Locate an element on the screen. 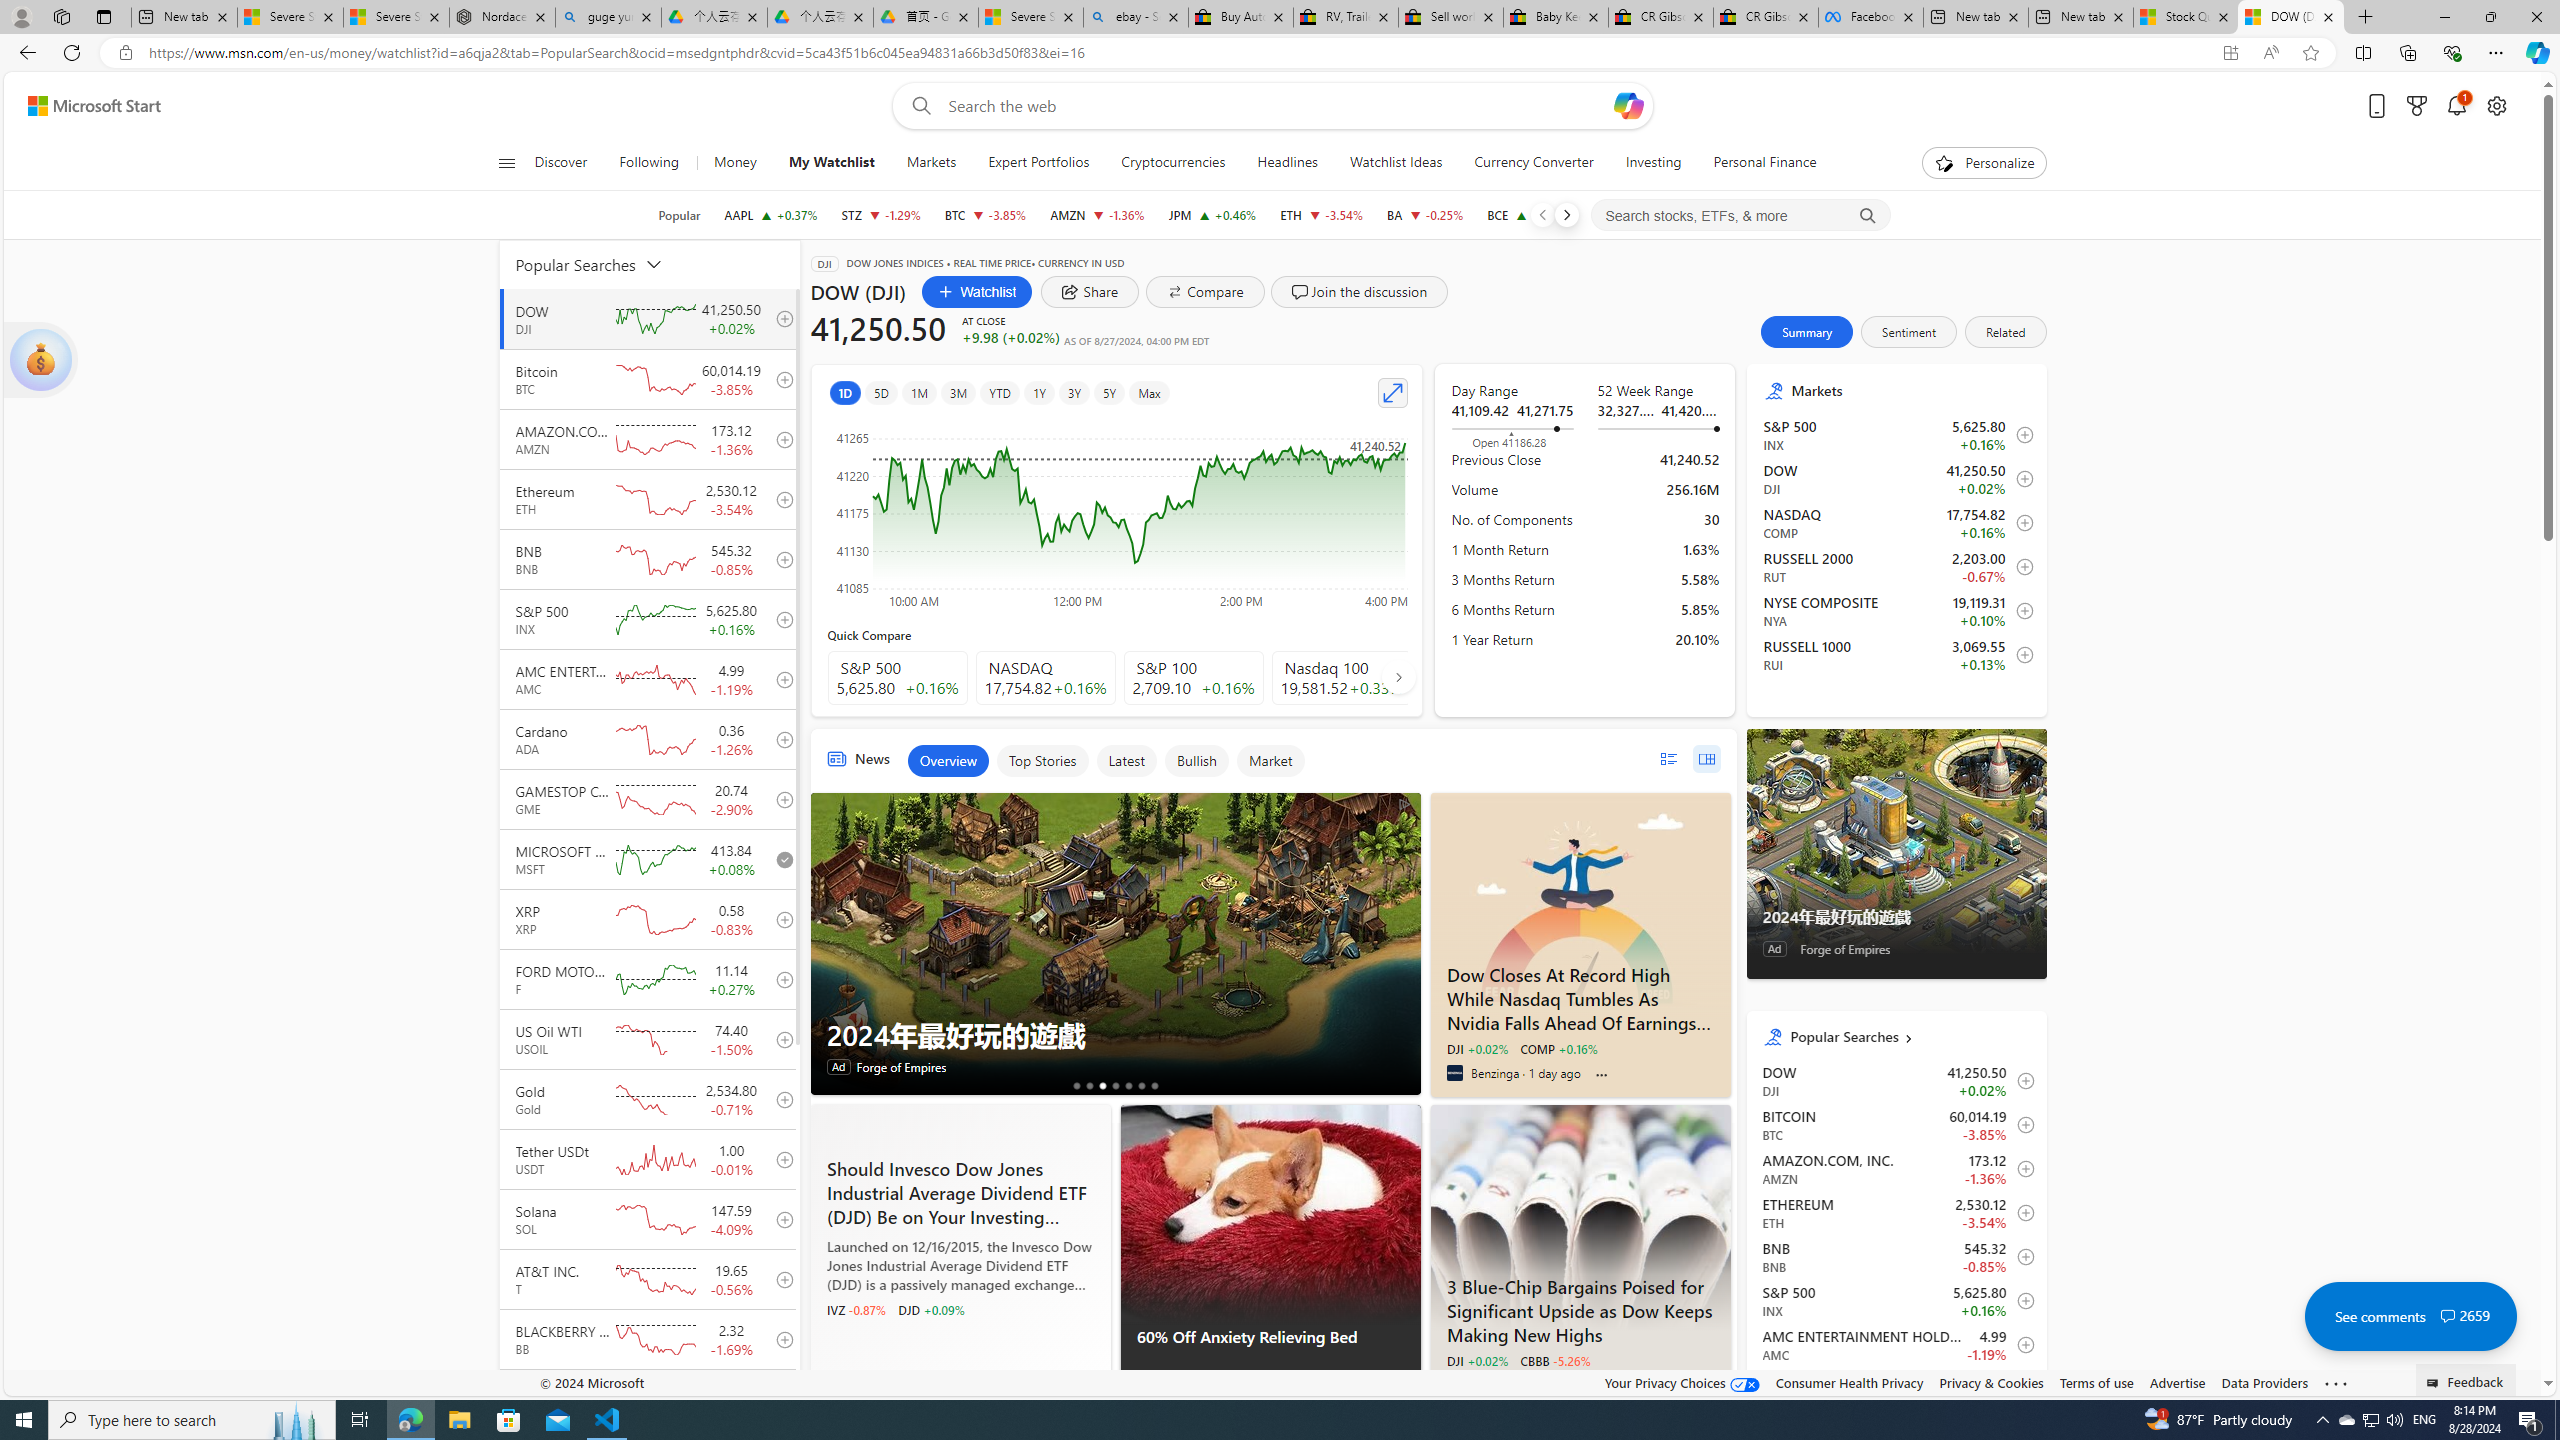 This screenshot has height=1440, width=2560. Markets is located at coordinates (931, 163).